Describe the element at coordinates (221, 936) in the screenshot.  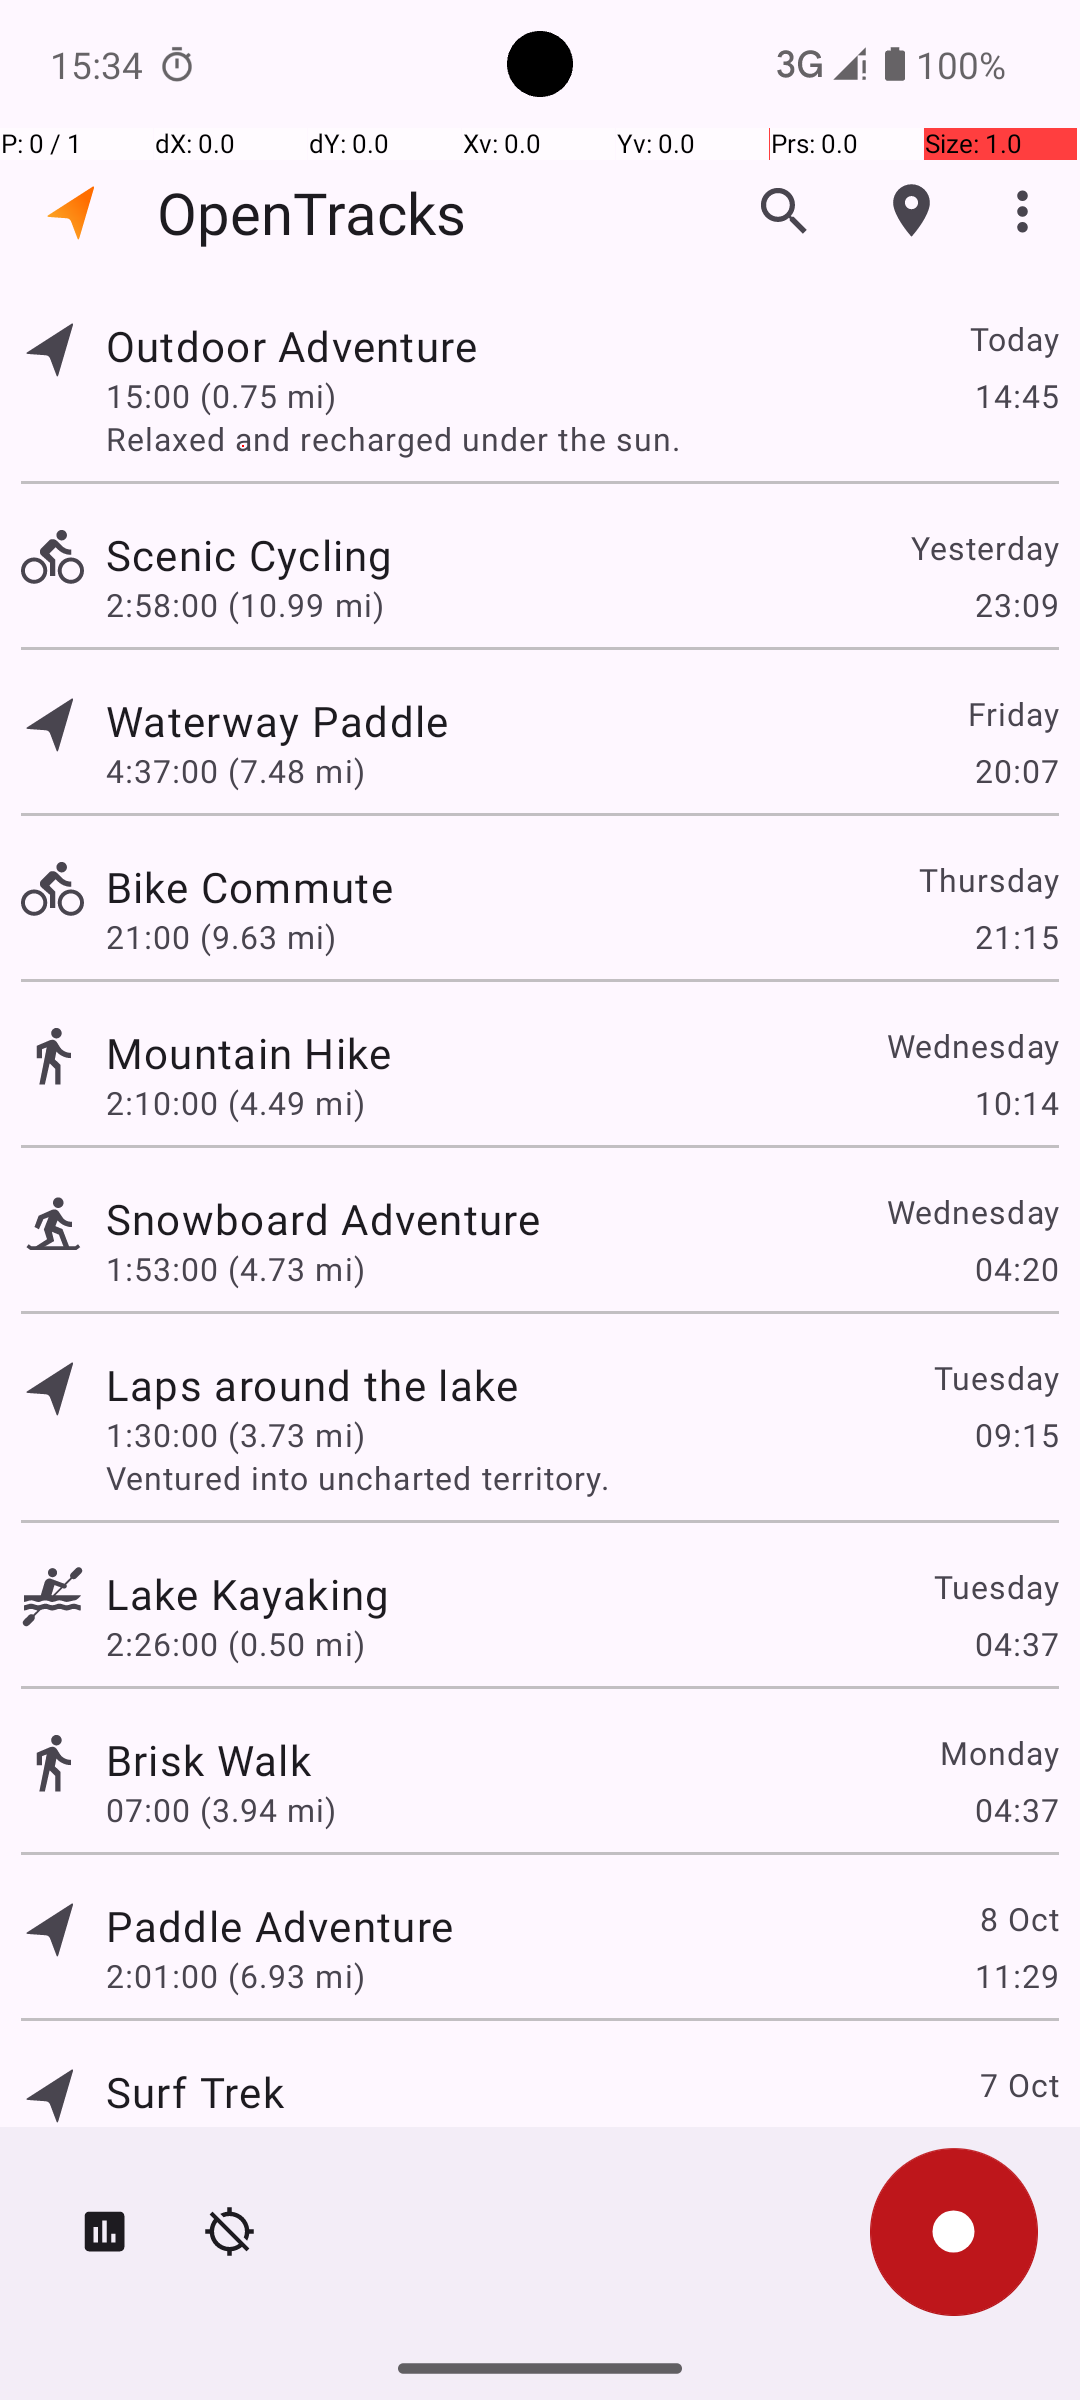
I see `21:00 (9.63 mi)` at that location.